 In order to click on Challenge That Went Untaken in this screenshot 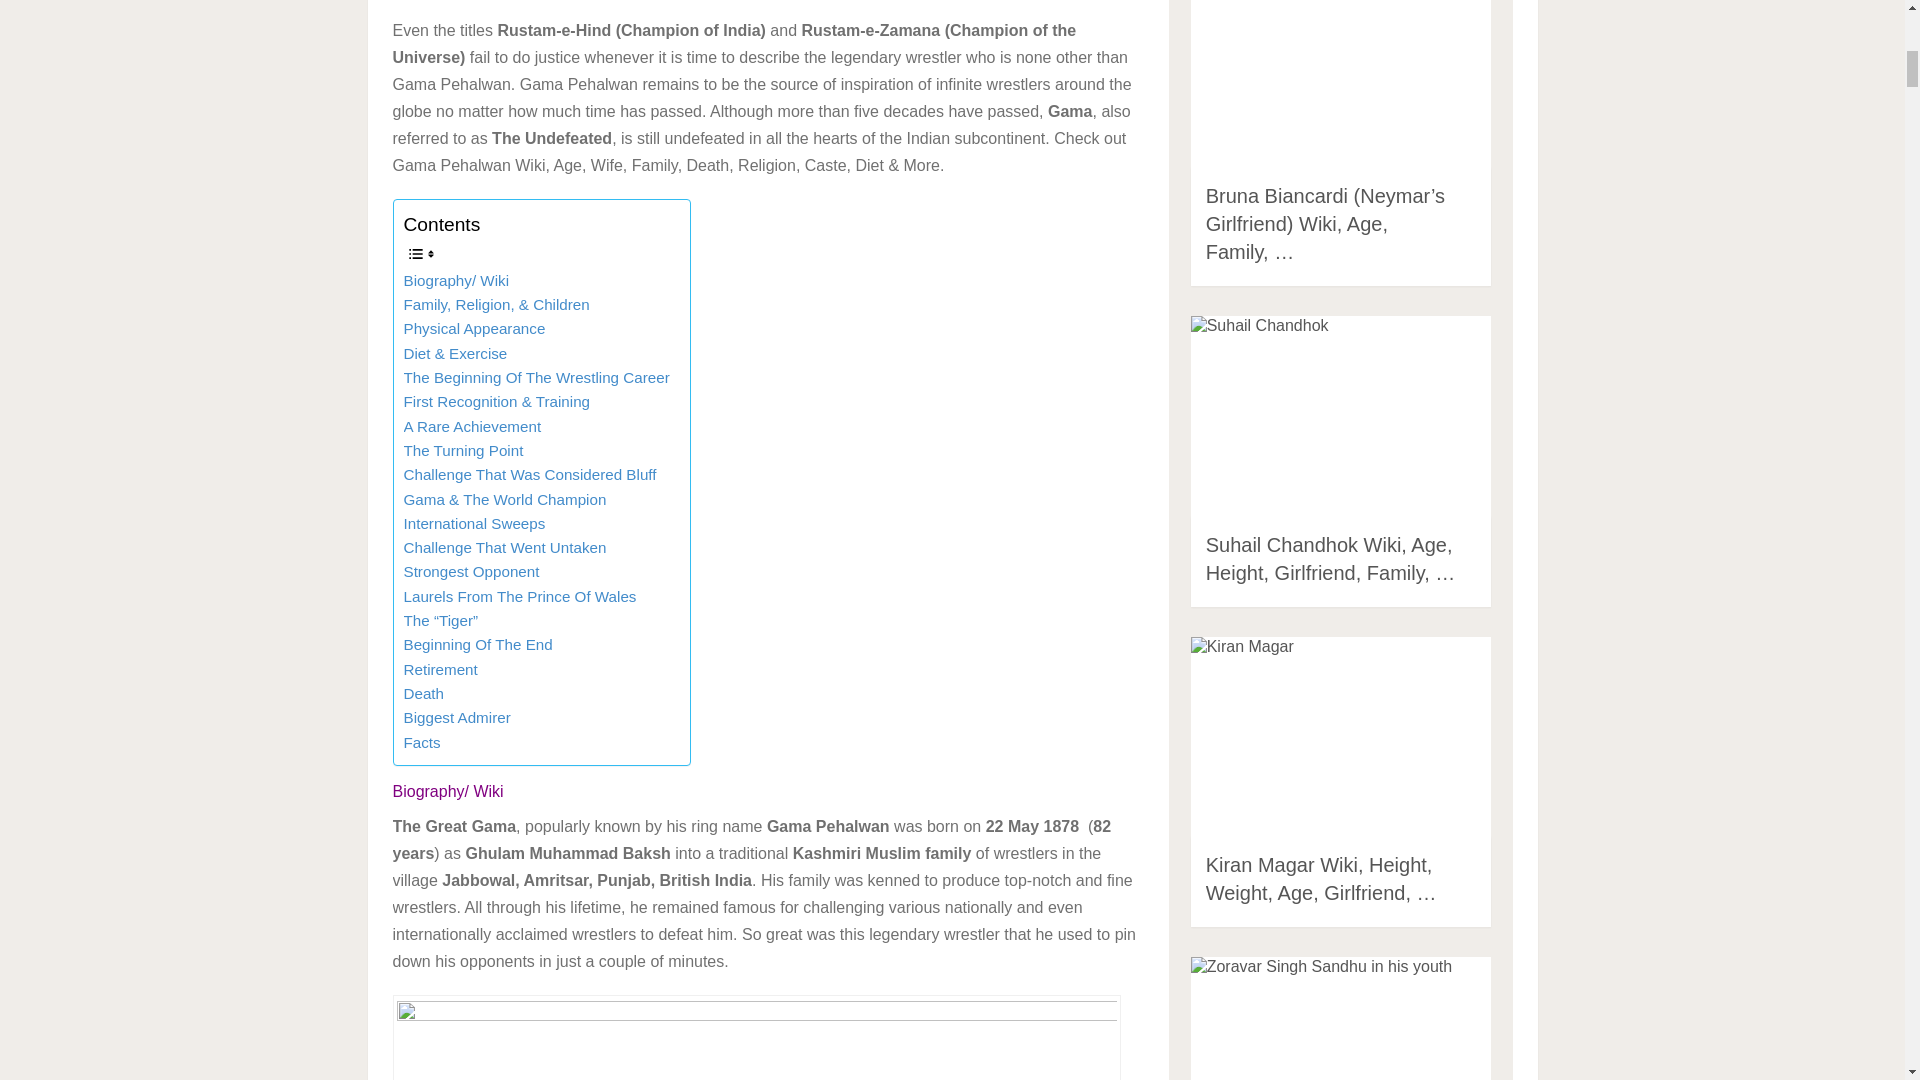, I will do `click(504, 548)`.